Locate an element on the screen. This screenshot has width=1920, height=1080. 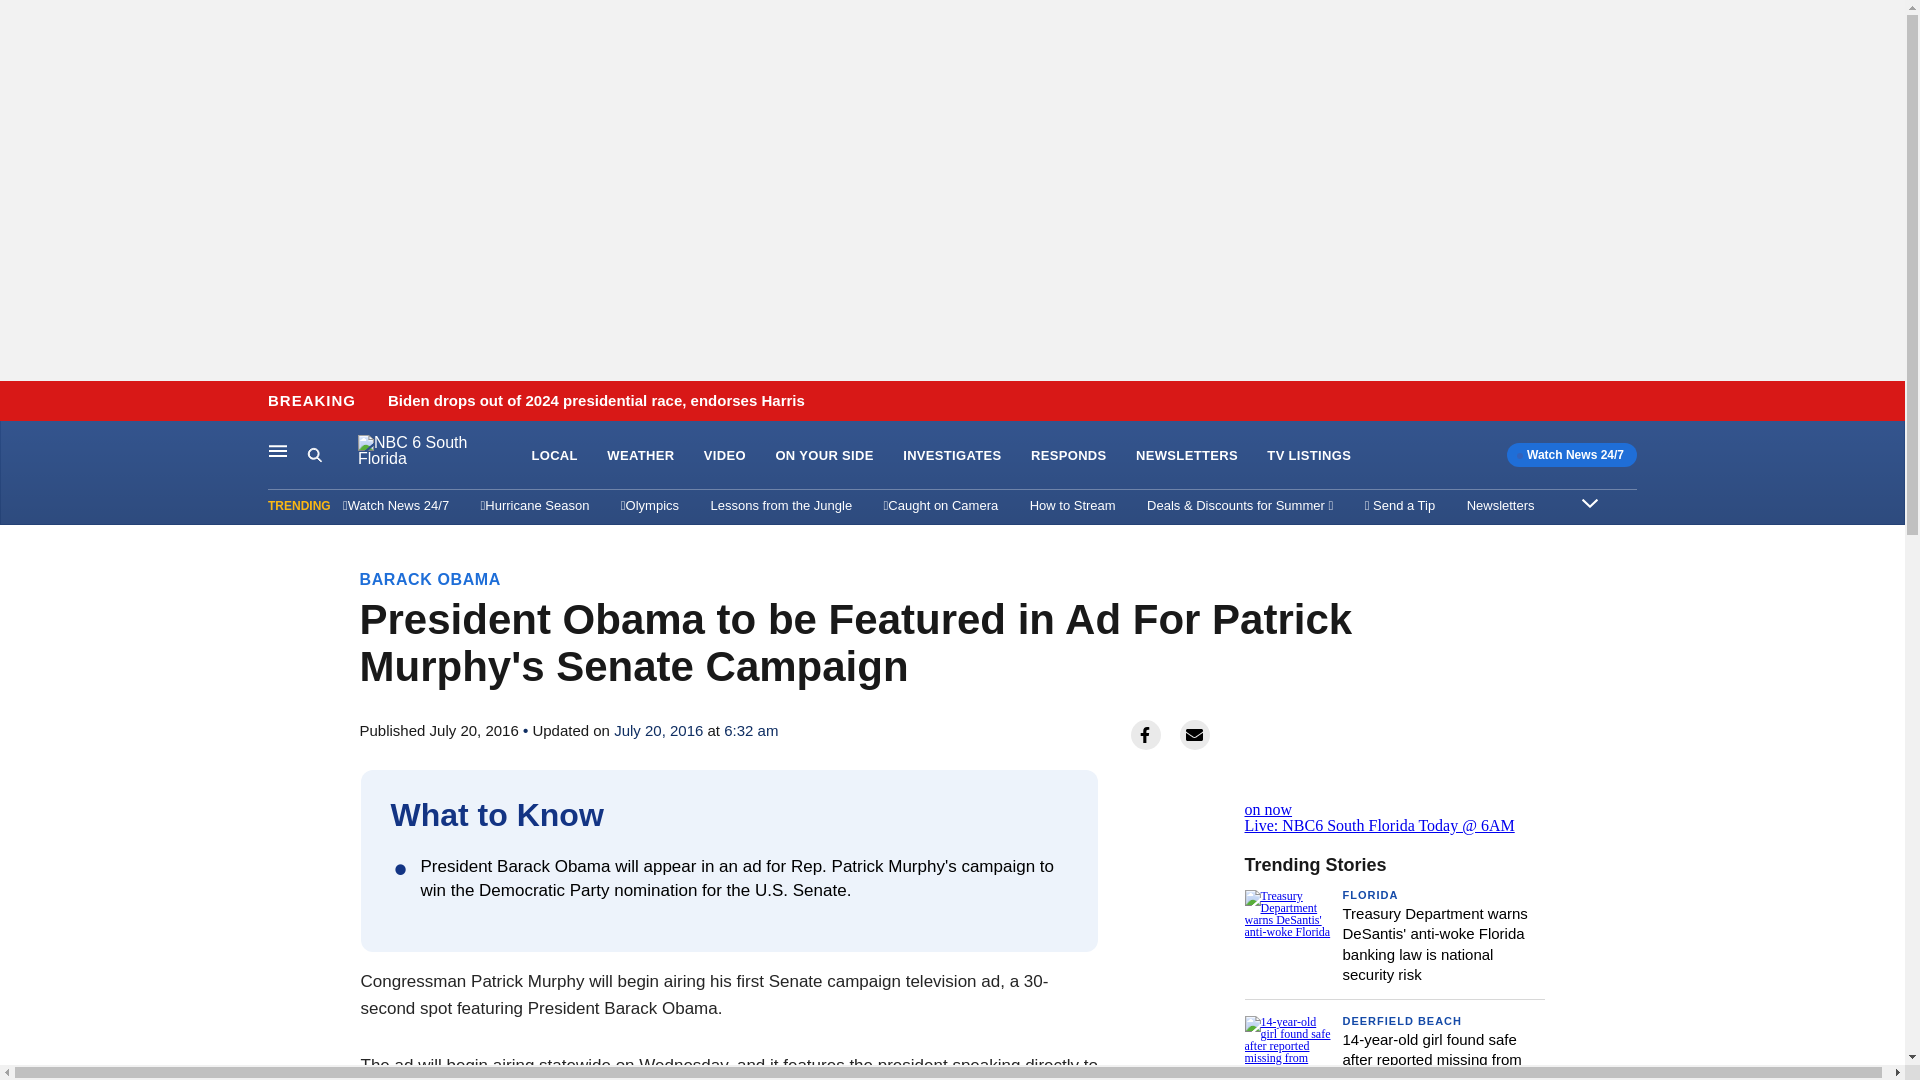
VIDEO is located at coordinates (725, 456).